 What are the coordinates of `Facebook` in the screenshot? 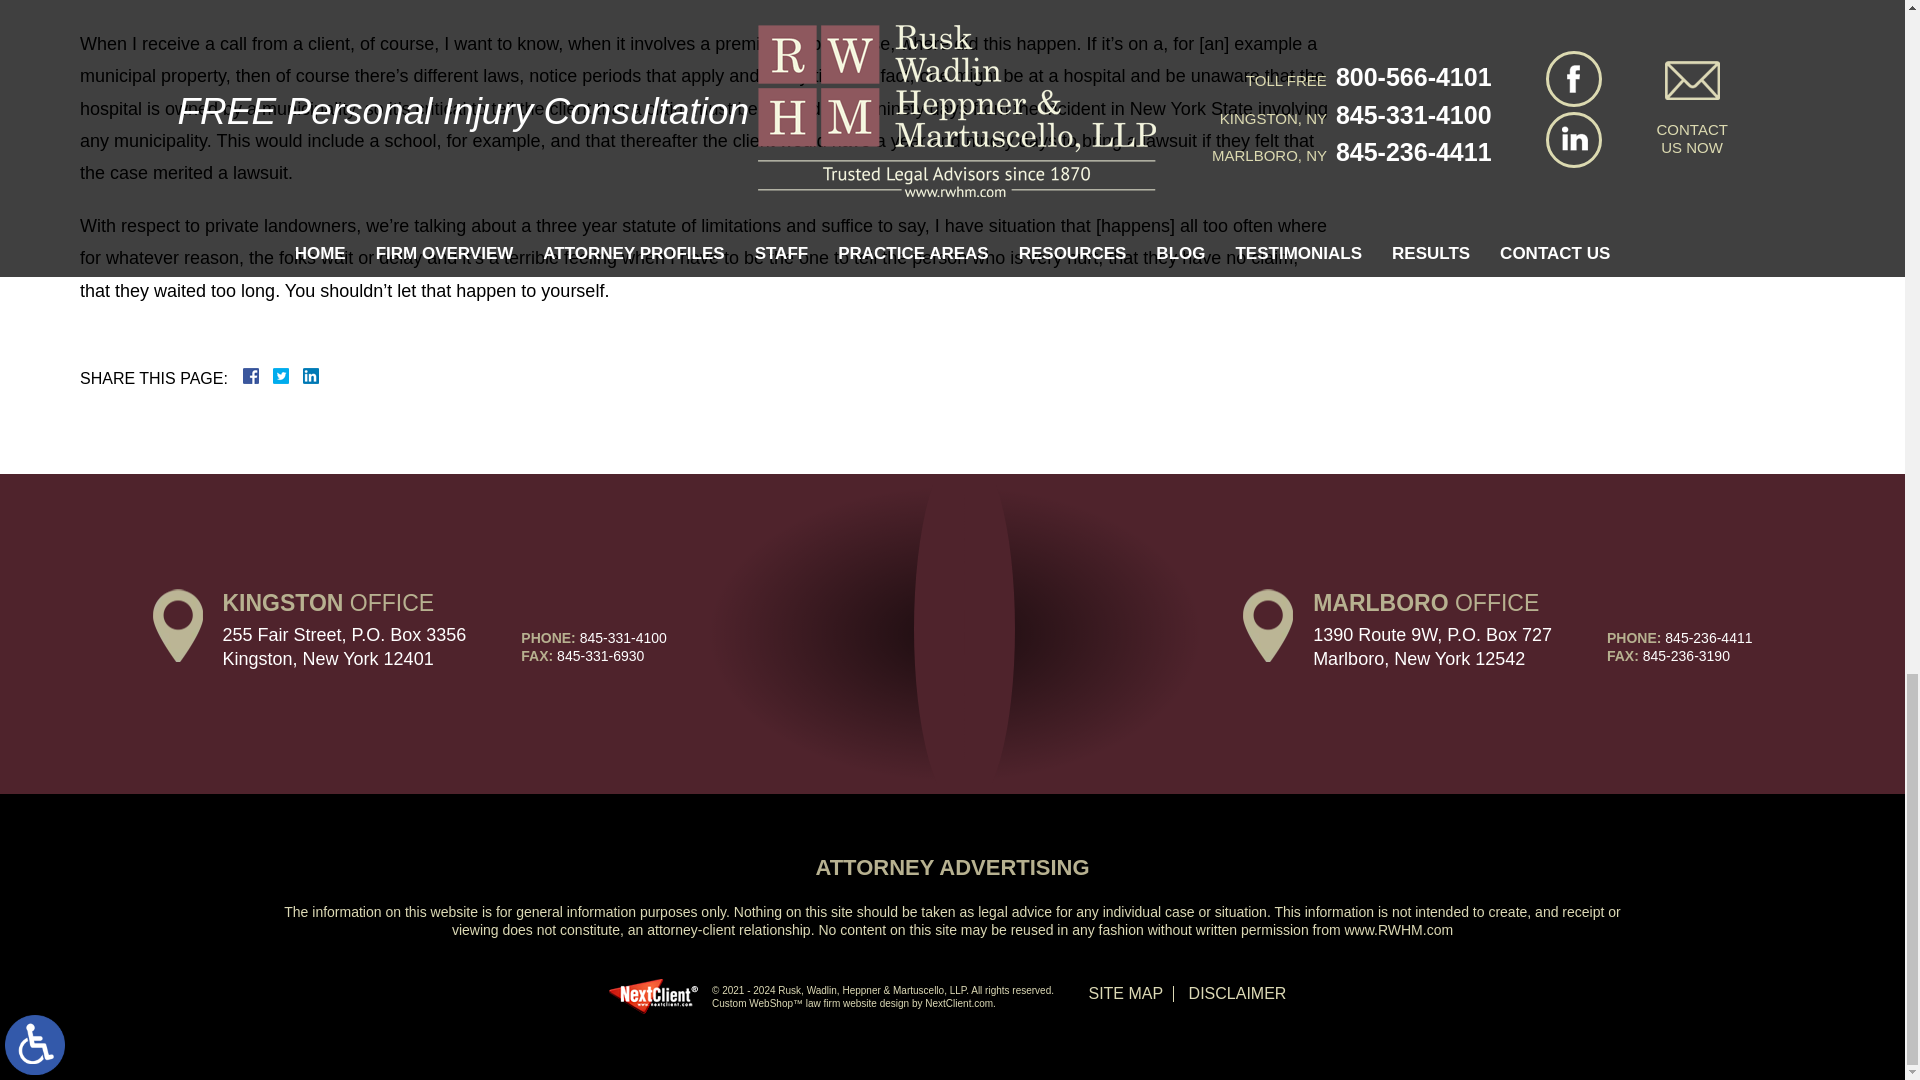 It's located at (275, 376).